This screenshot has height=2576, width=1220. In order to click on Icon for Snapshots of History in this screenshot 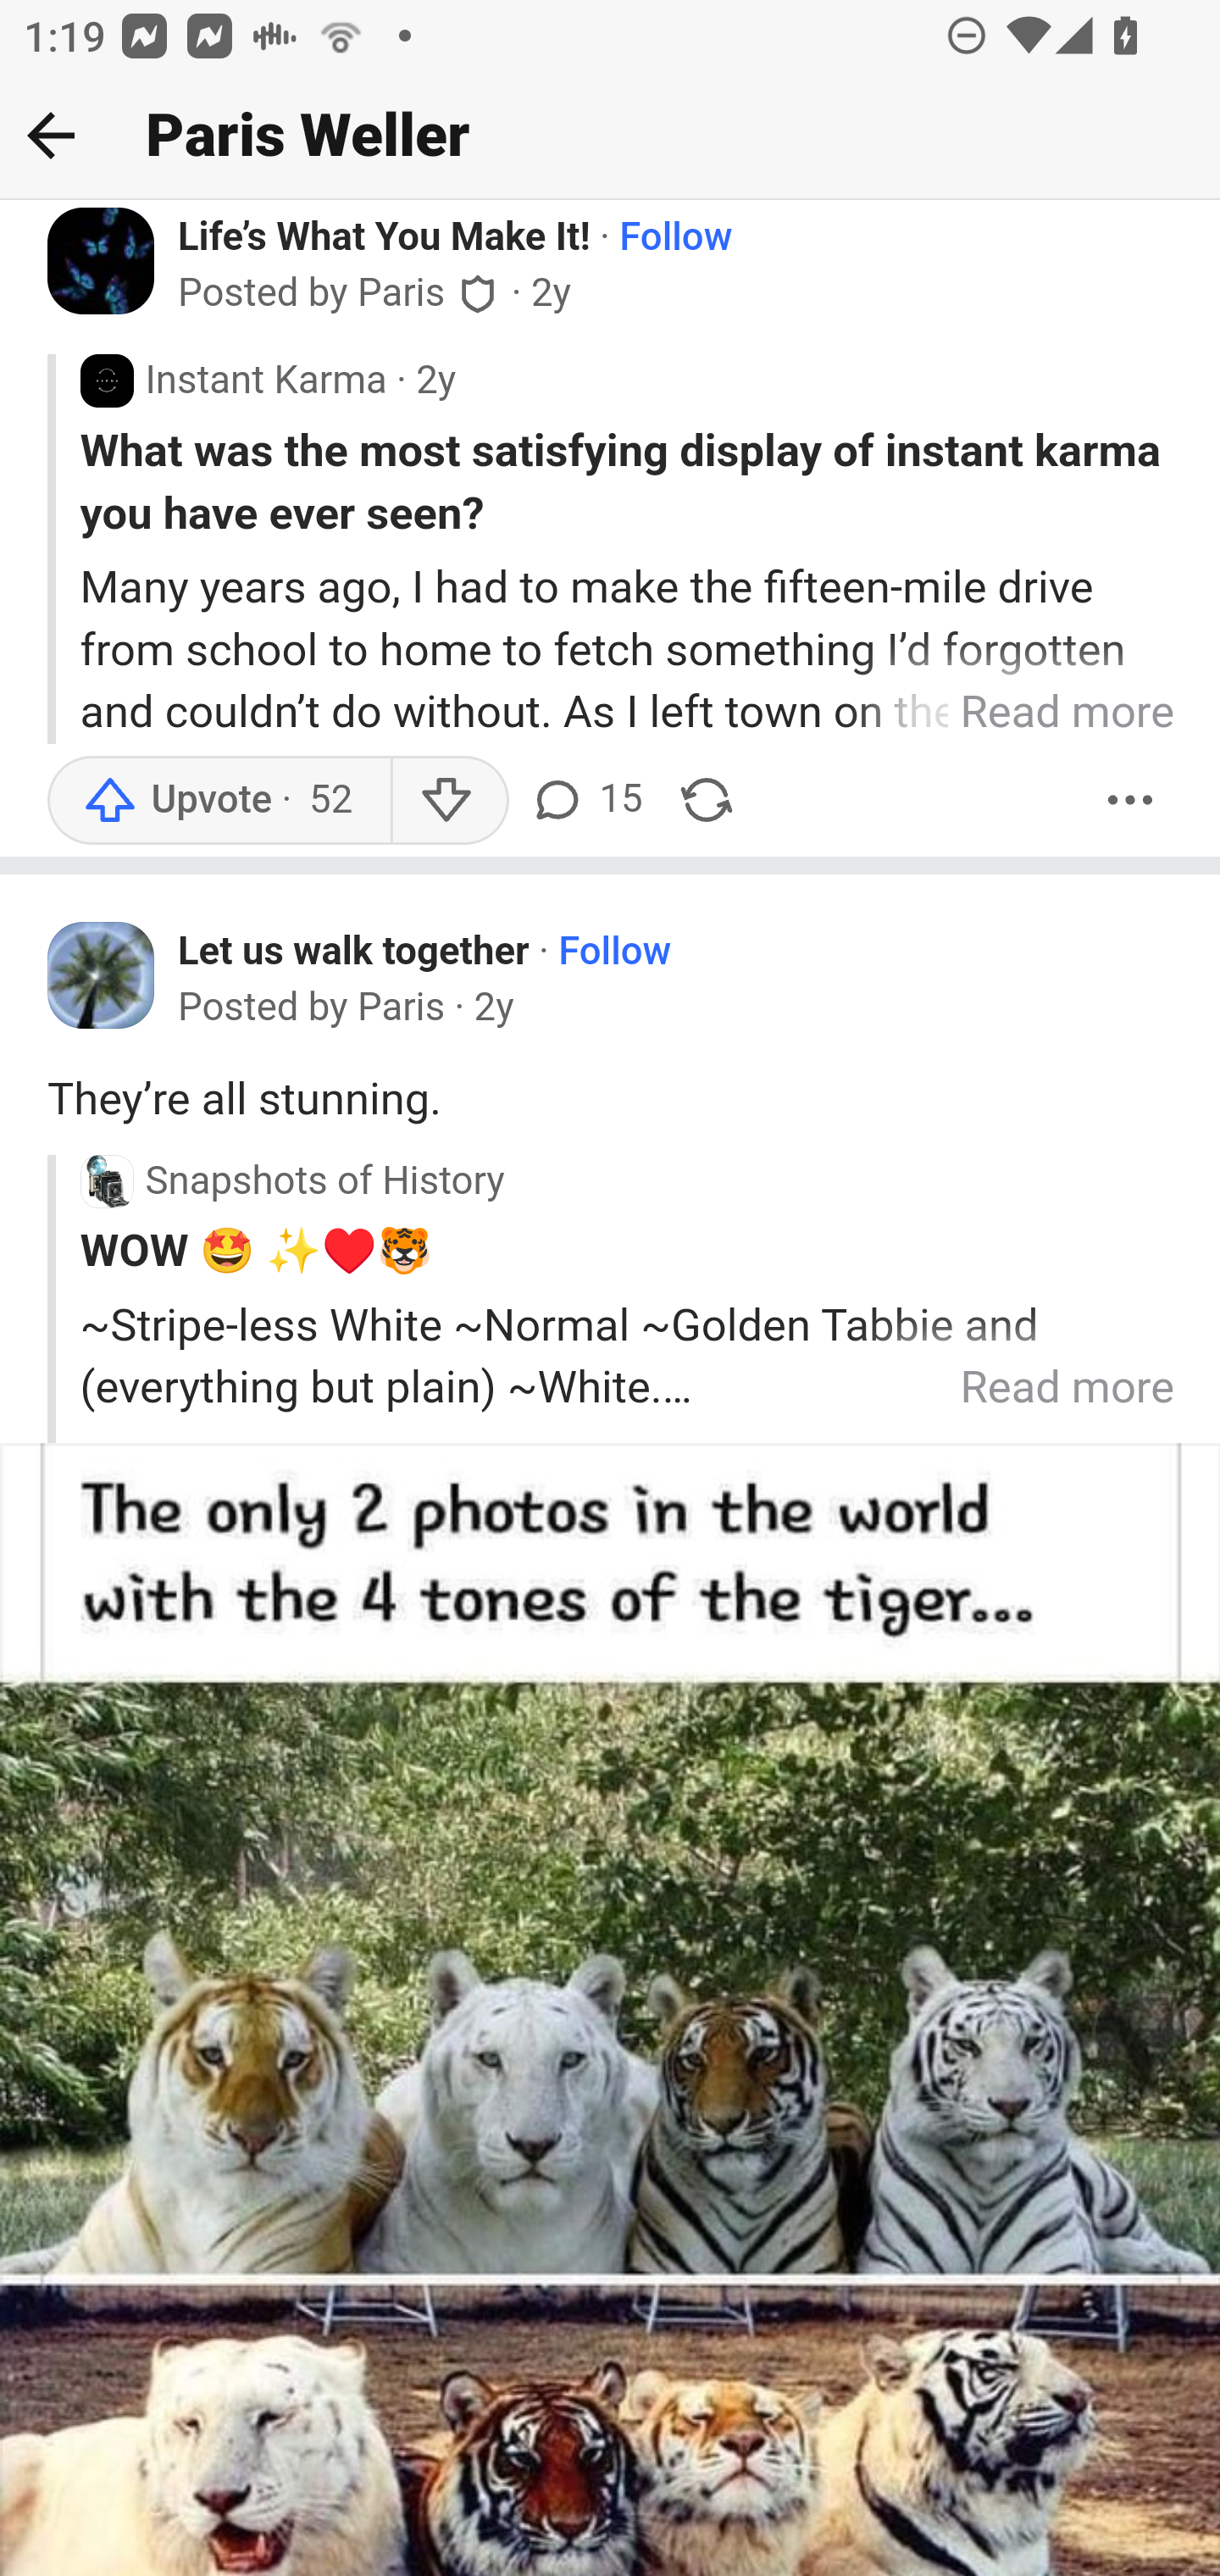, I will do `click(107, 1181)`.